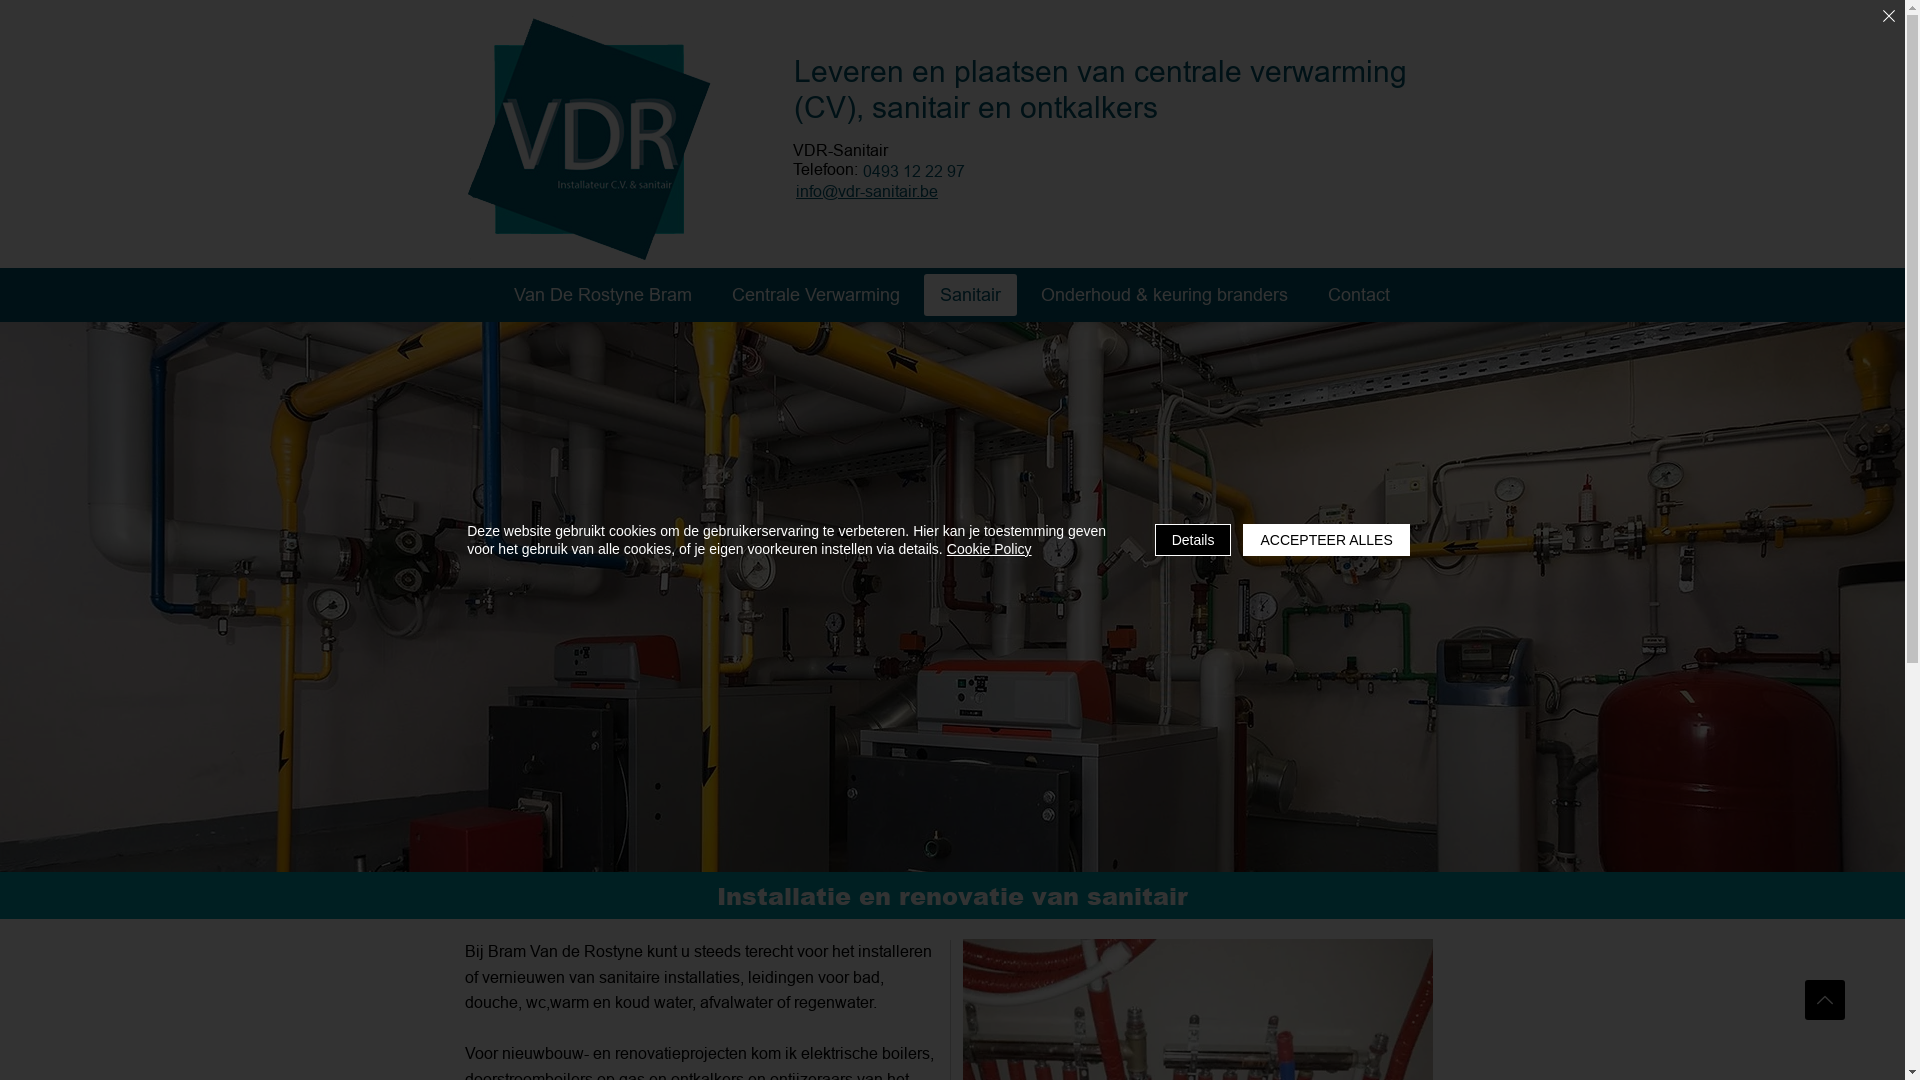 Image resolution: width=1920 pixels, height=1080 pixels. I want to click on ACCEPTEER ALLES, so click(1326, 540).